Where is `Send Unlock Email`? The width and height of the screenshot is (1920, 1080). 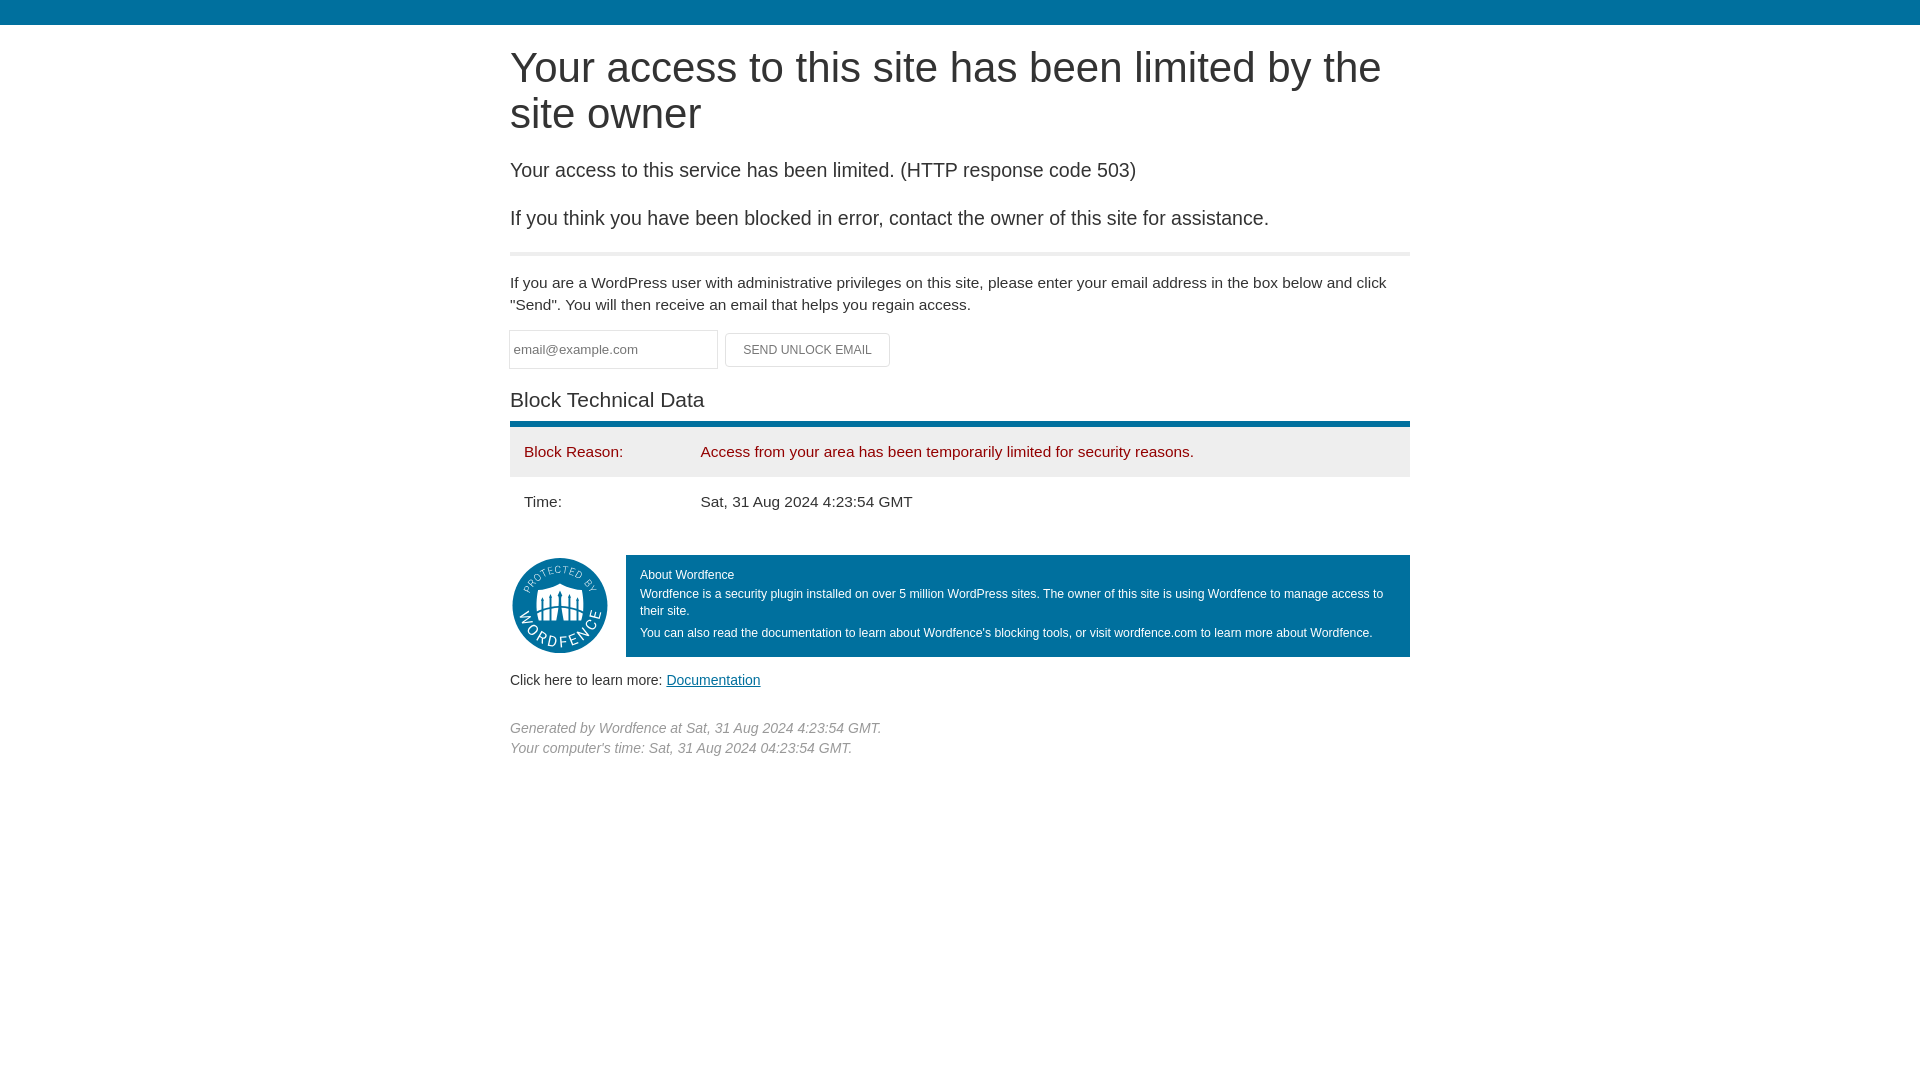
Send Unlock Email is located at coordinates (808, 350).